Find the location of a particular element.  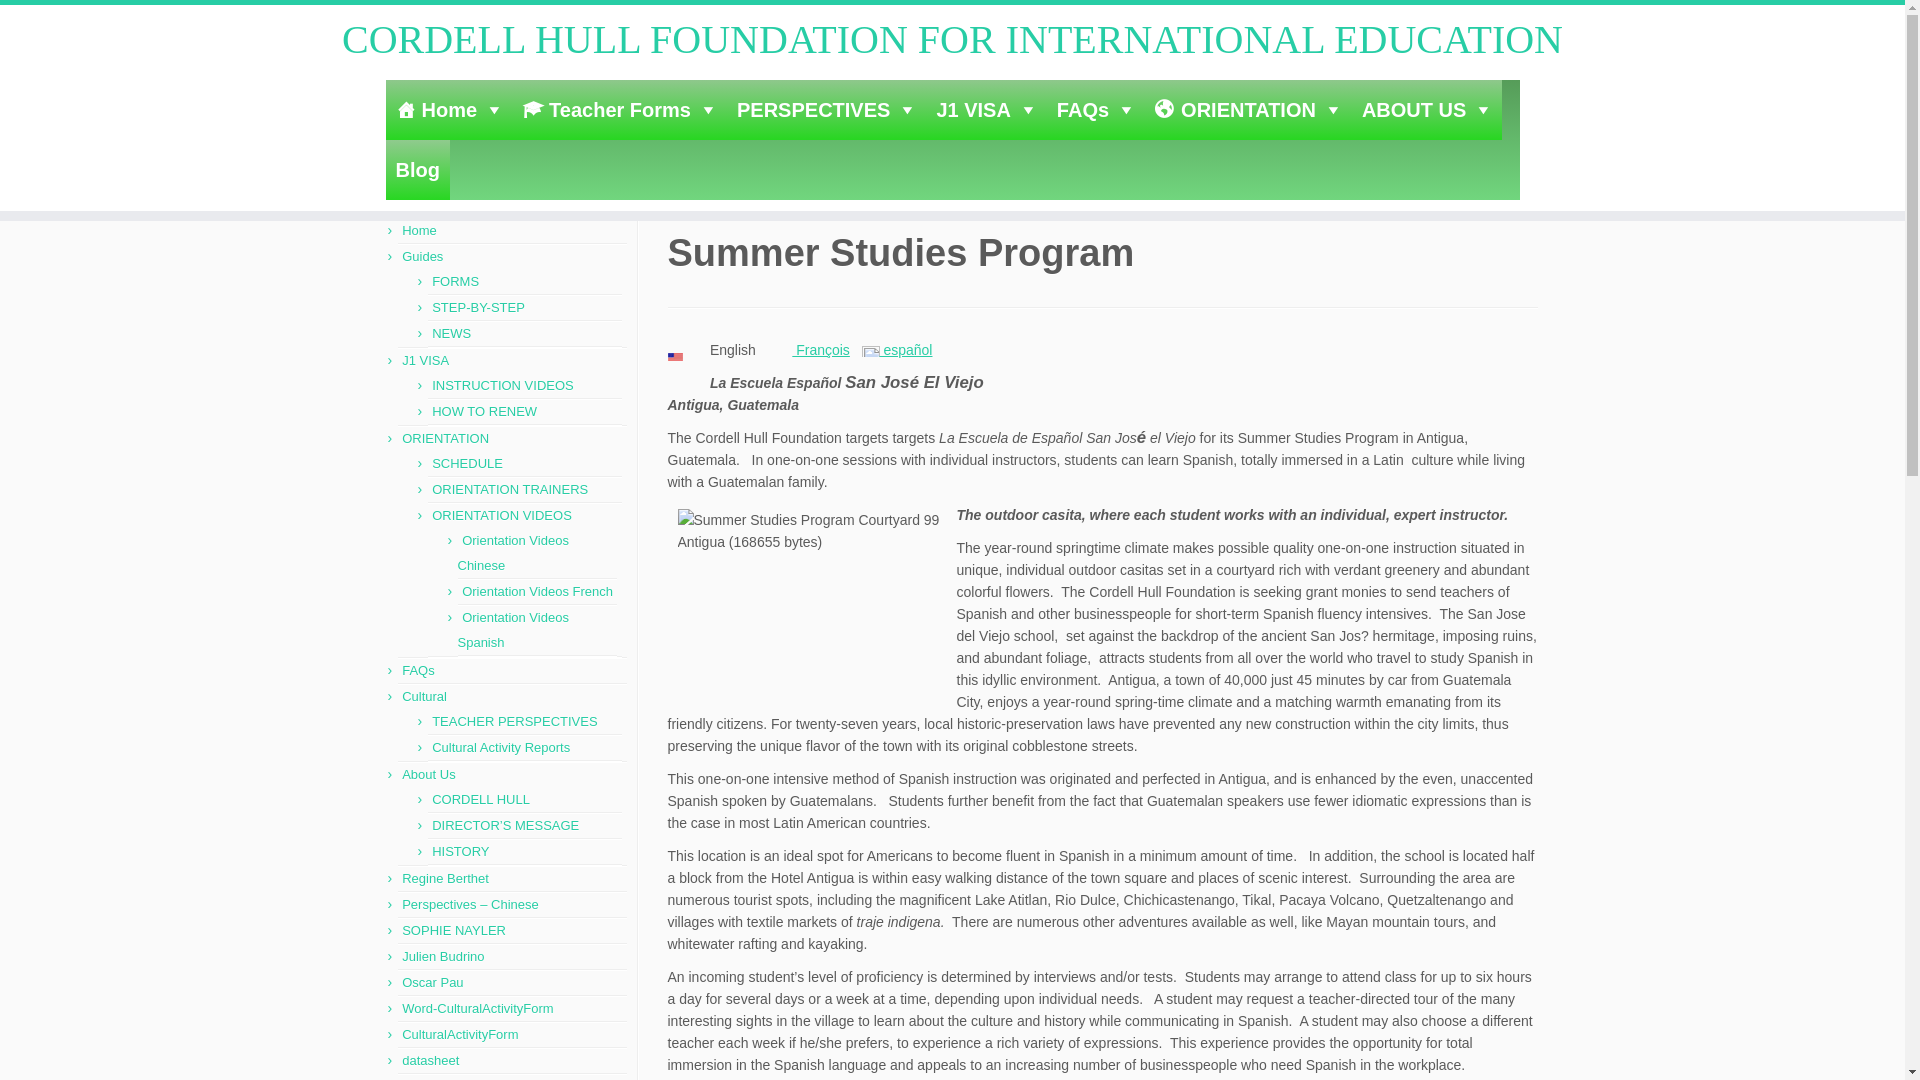

Home is located at coordinates (386, 197).